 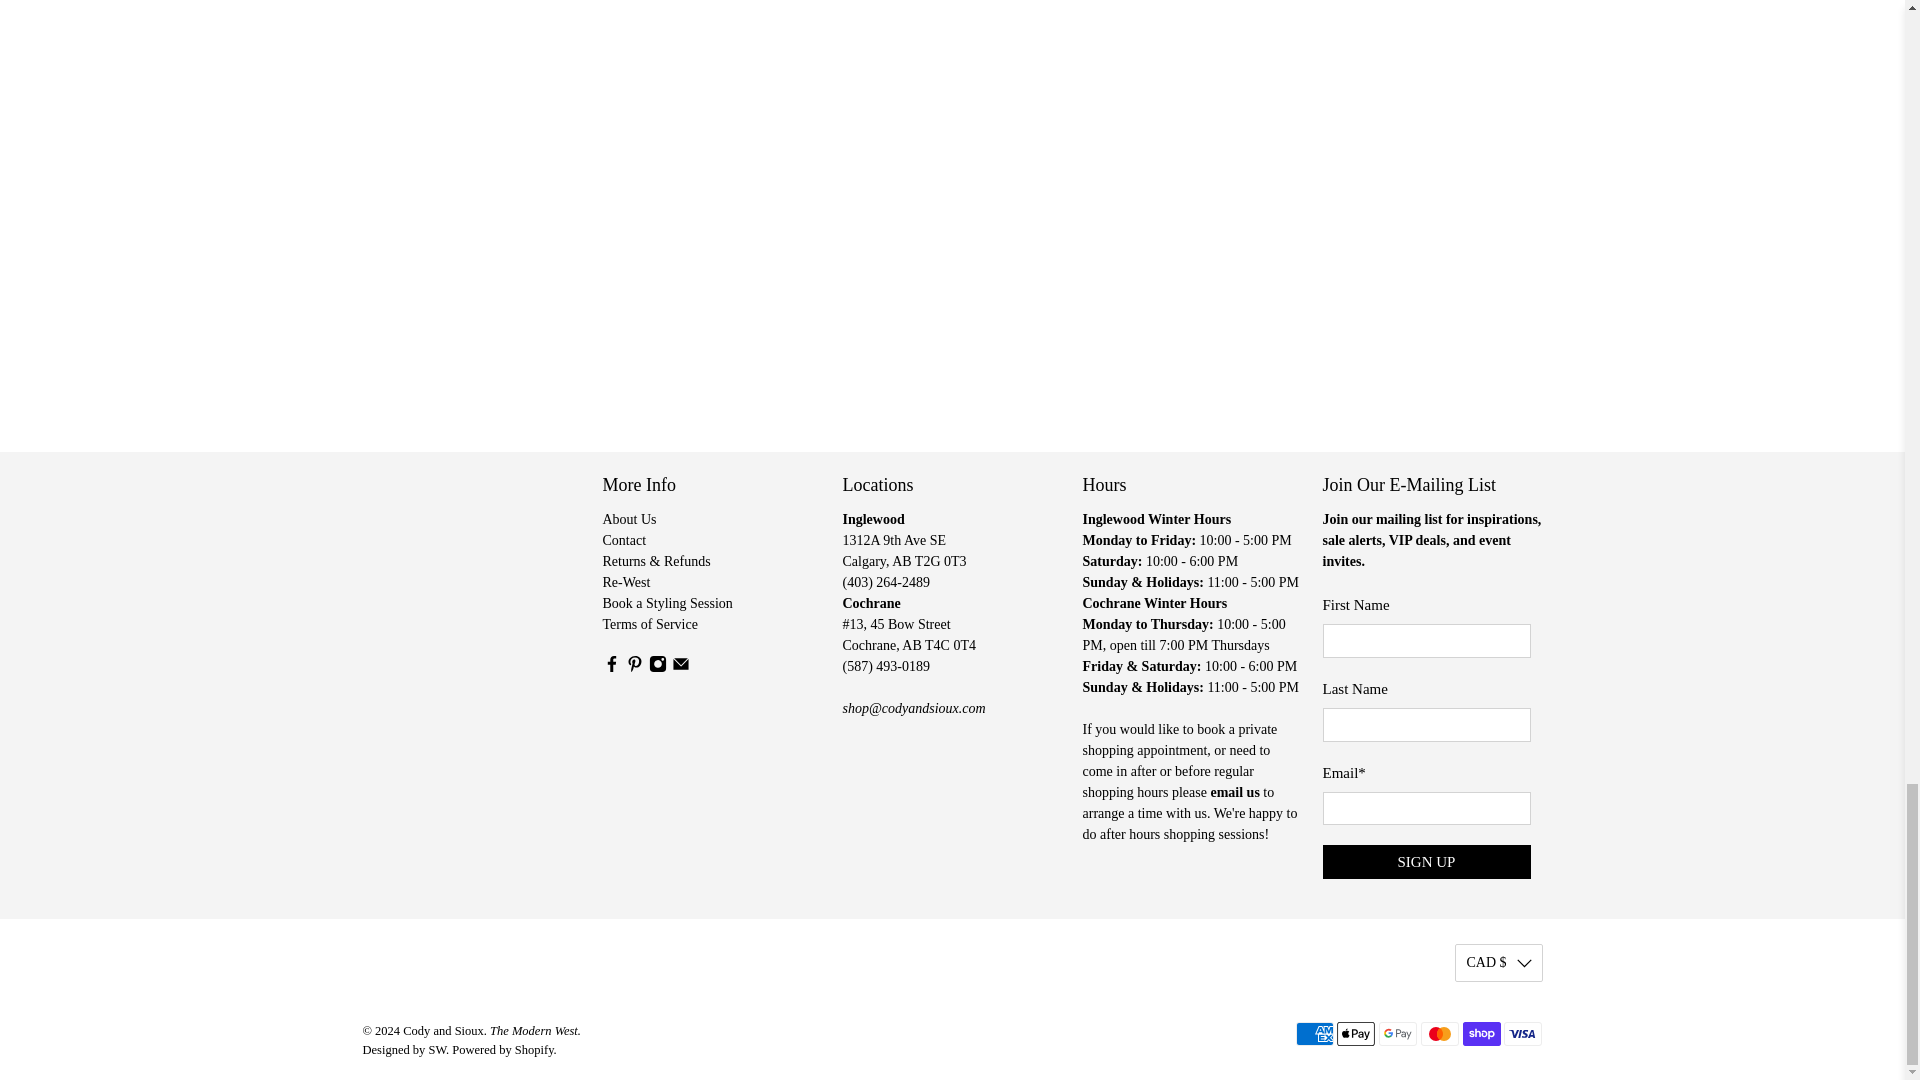 What do you see at coordinates (450, 555) in the screenshot?
I see `Cody and Sioux` at bounding box center [450, 555].